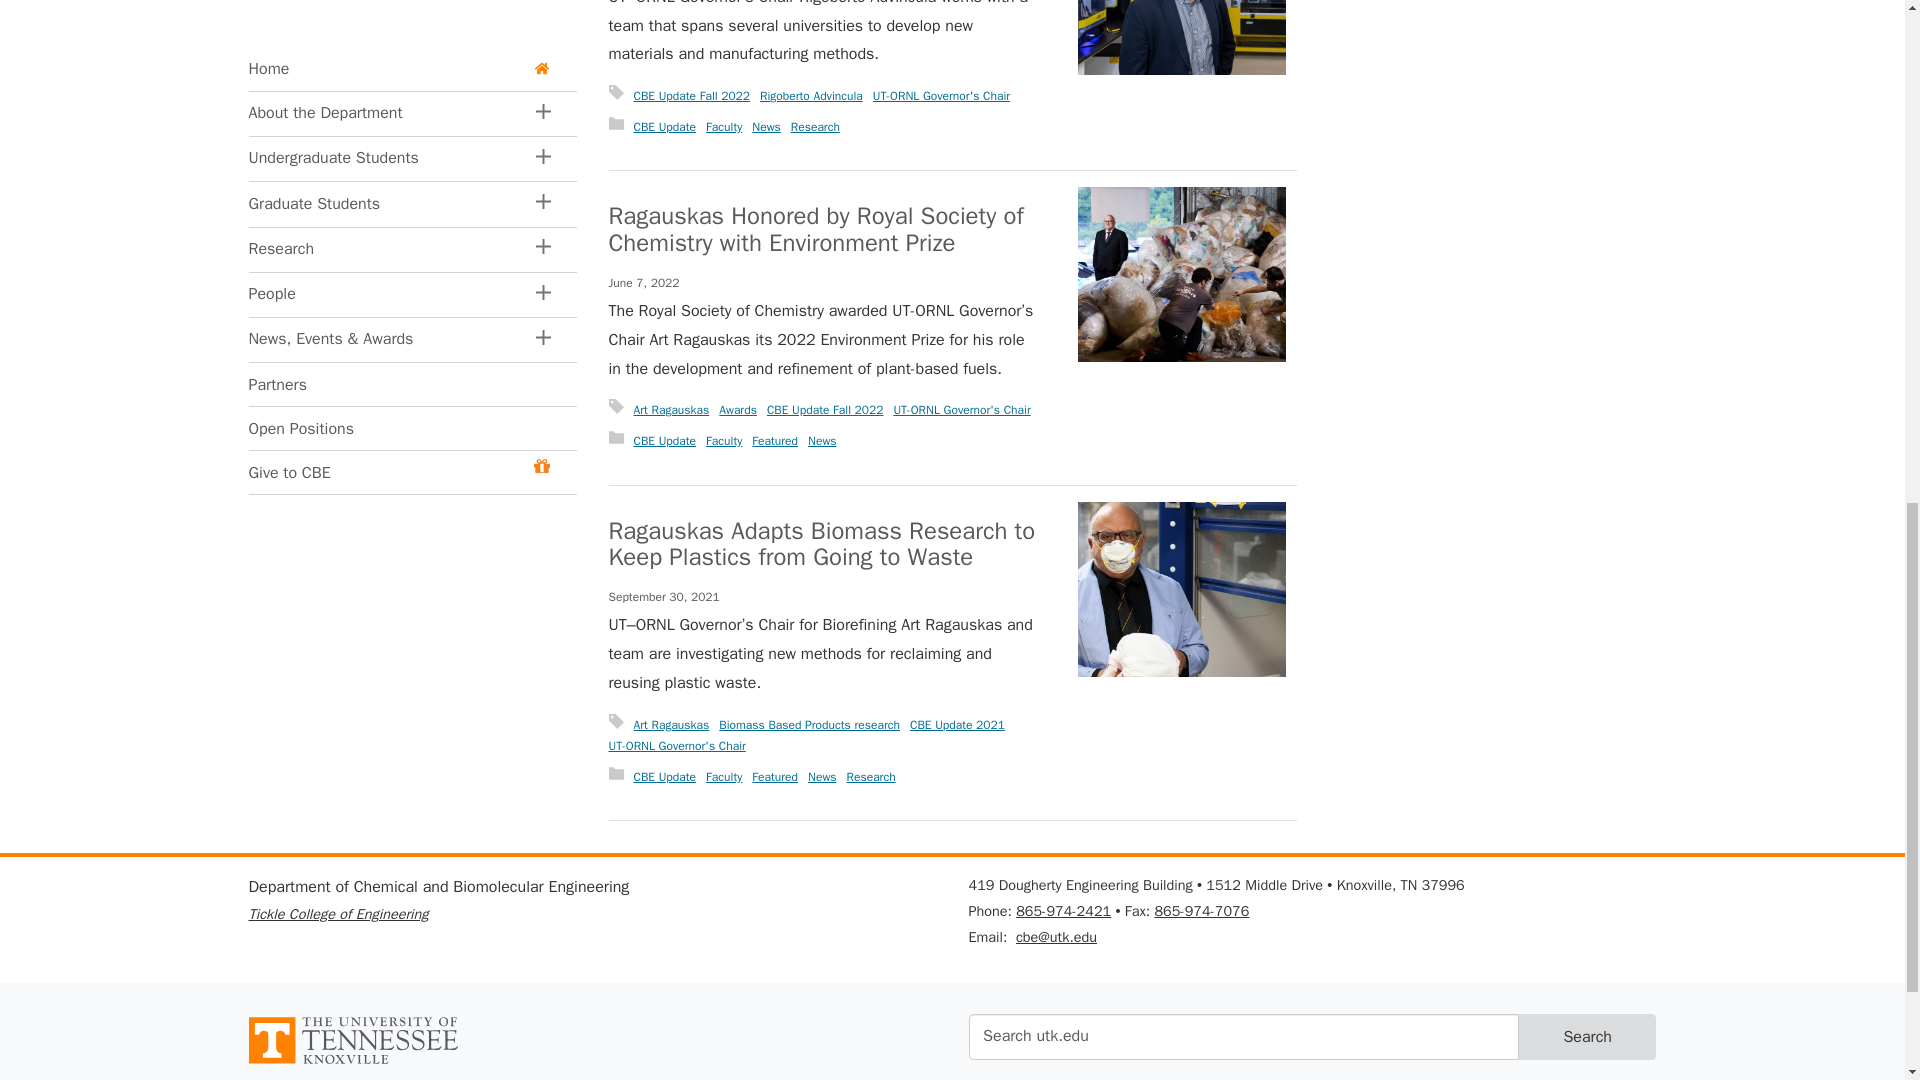 This screenshot has width=1920, height=1080. I want to click on Submit, so click(1587, 1036).